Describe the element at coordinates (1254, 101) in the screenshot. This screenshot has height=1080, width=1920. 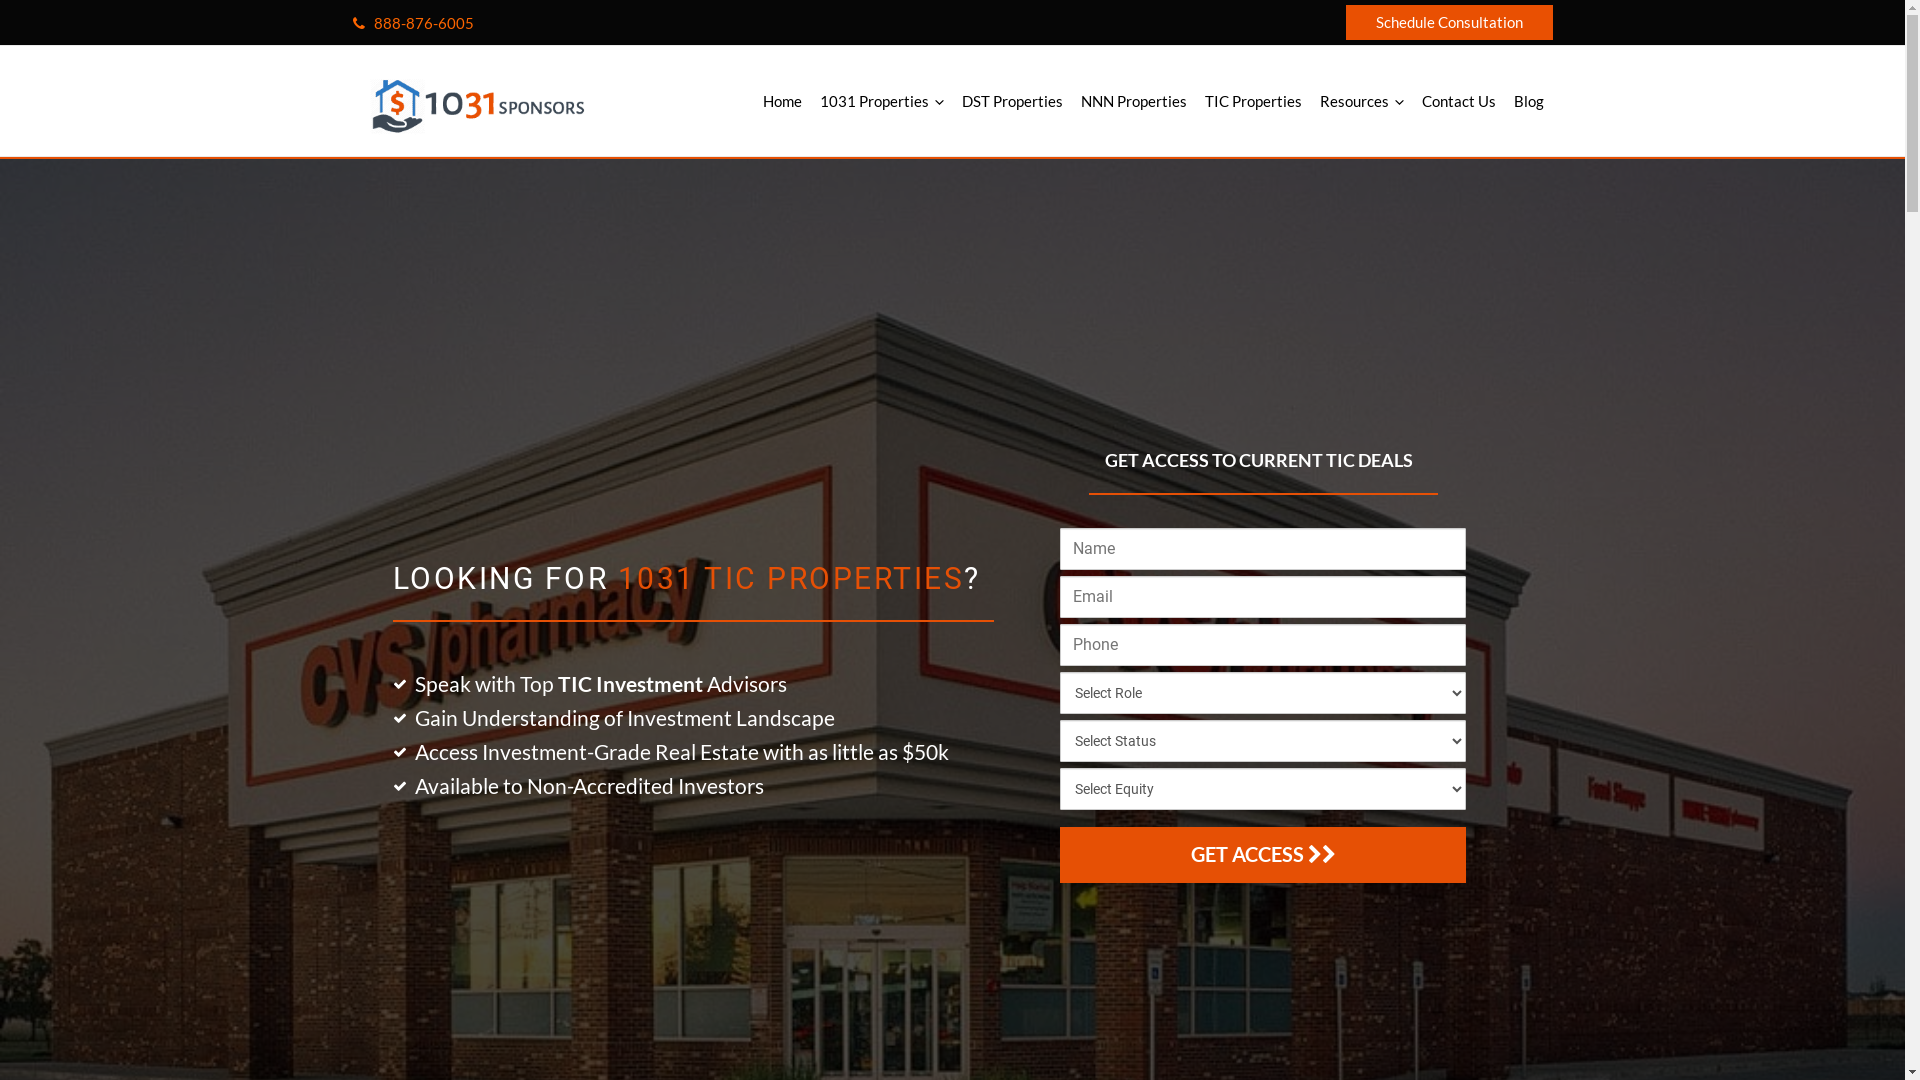
I see `TIC Properties` at that location.